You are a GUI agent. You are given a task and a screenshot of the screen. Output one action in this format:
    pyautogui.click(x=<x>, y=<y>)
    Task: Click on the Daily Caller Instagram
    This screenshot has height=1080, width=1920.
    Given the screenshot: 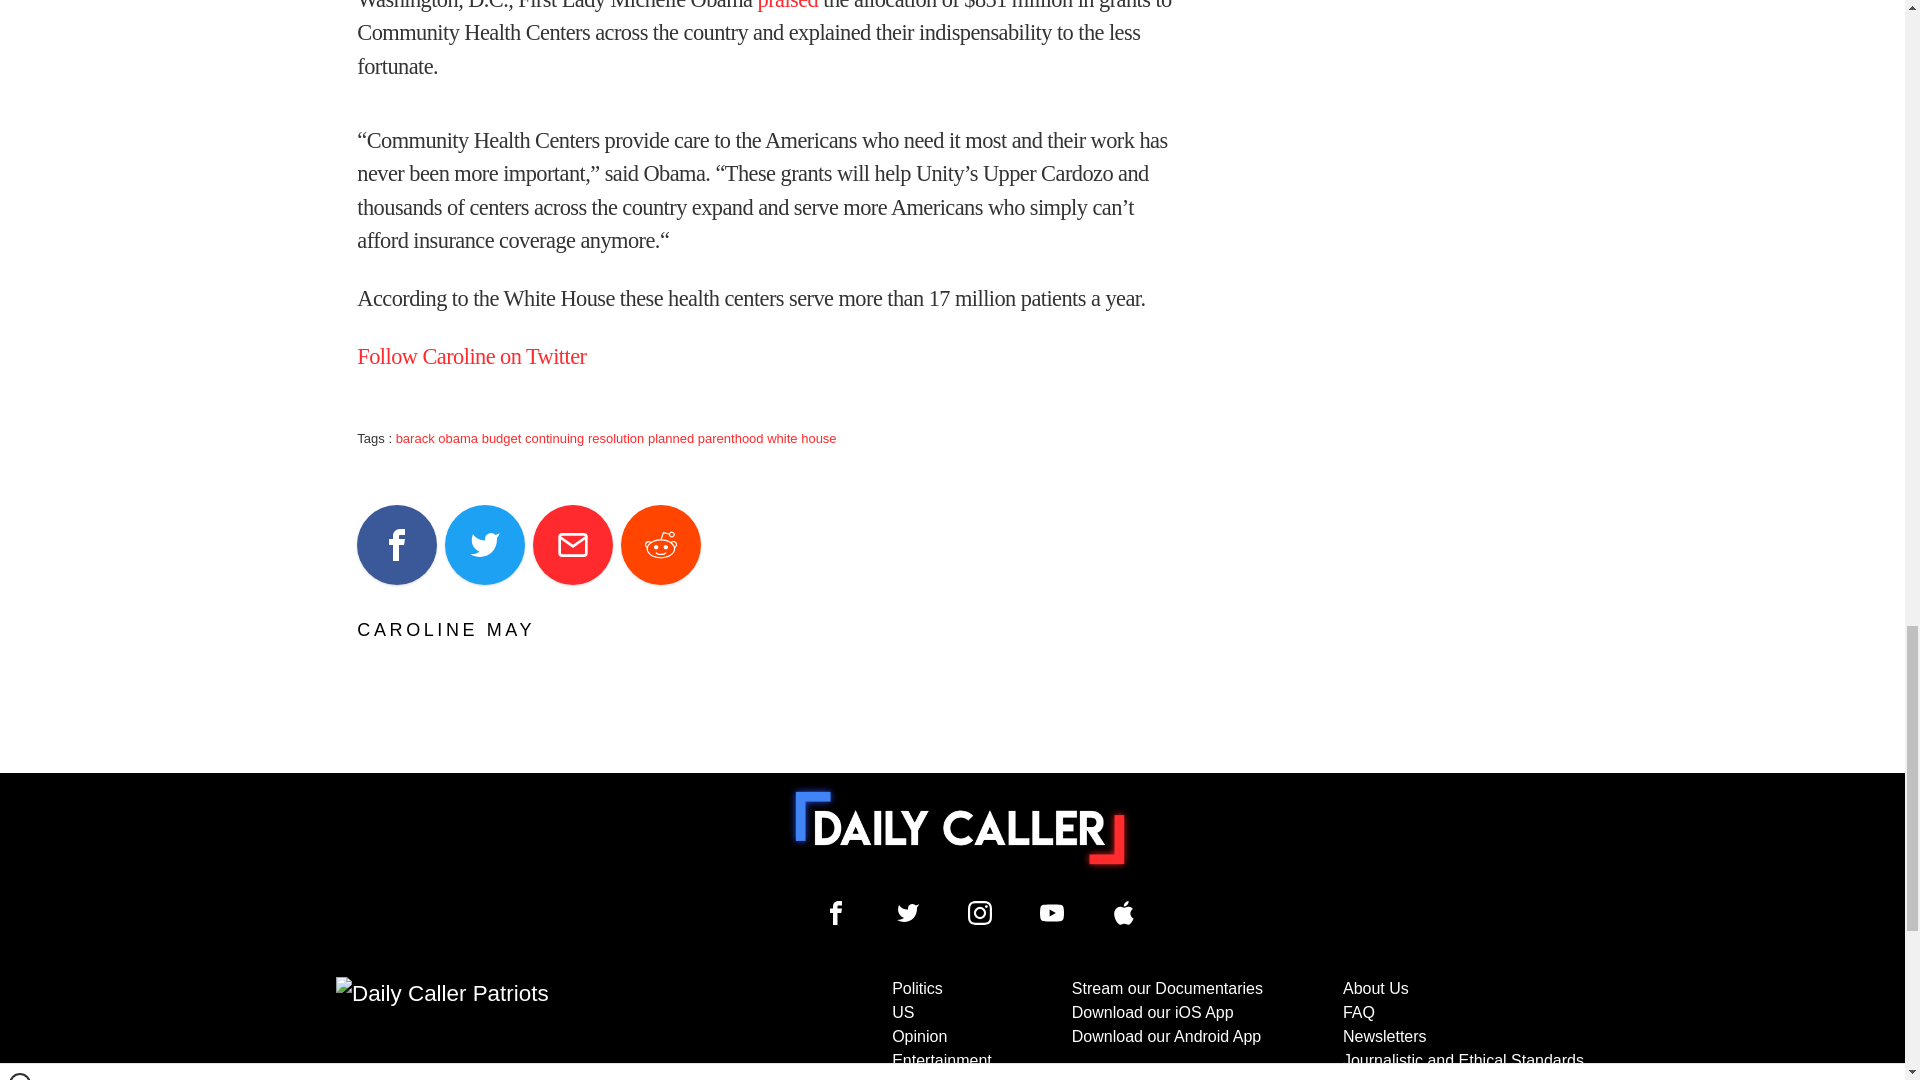 What is the action you would take?
    pyautogui.click(x=980, y=912)
    